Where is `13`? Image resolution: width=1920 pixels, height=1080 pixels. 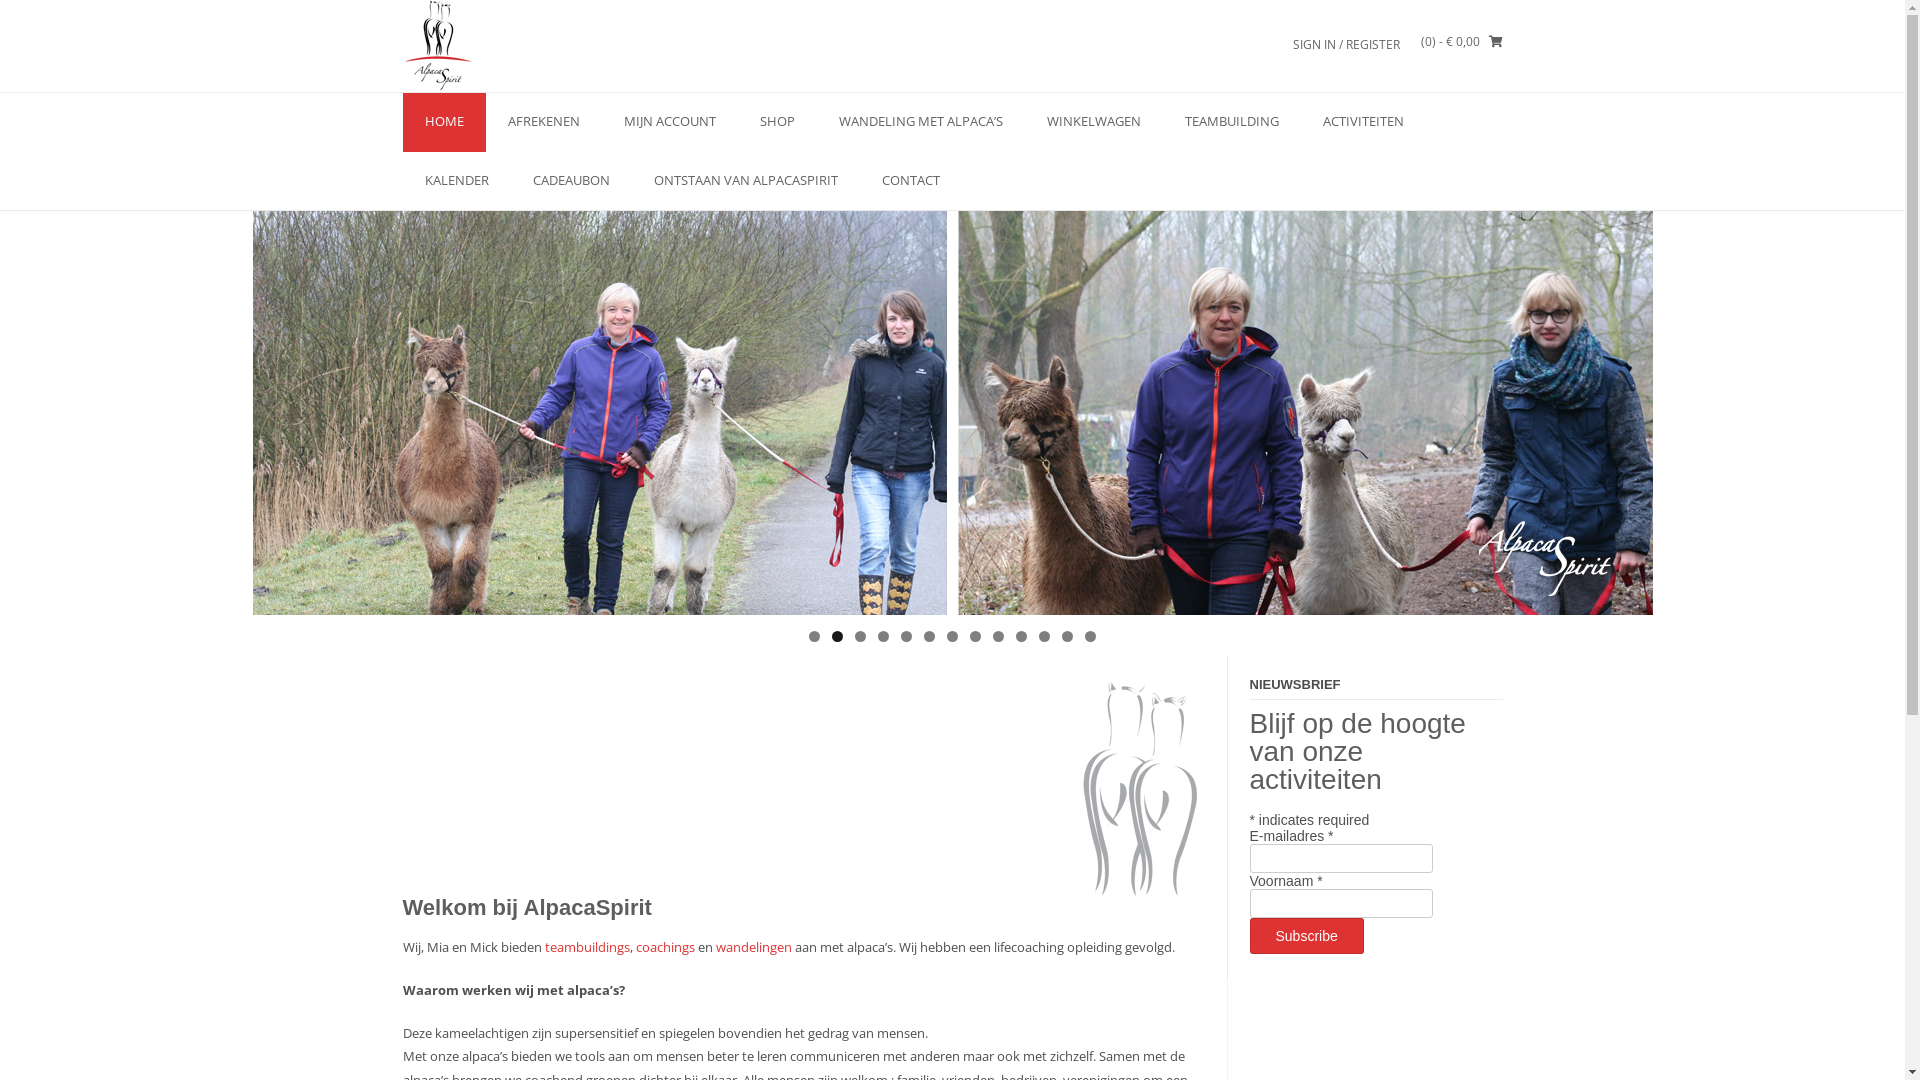
13 is located at coordinates (1090, 636).